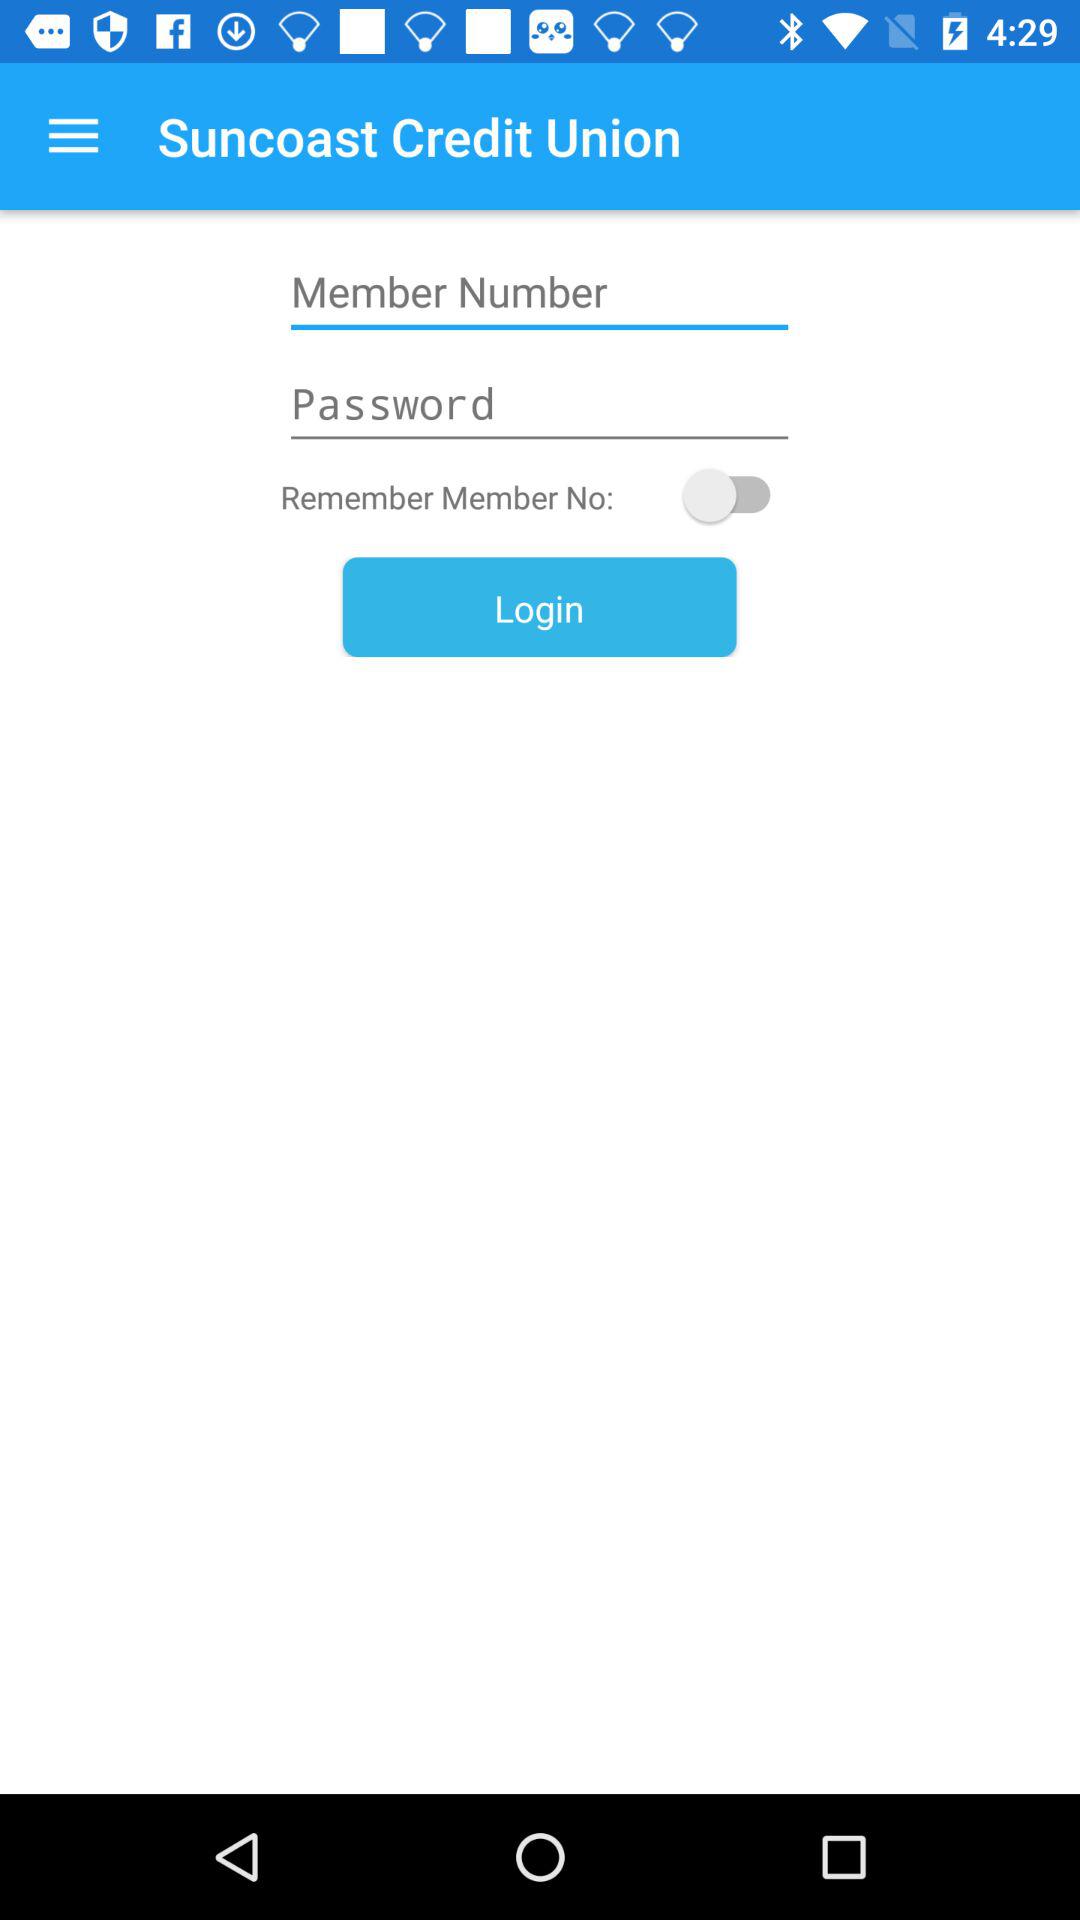 Image resolution: width=1080 pixels, height=1920 pixels. What do you see at coordinates (539, 606) in the screenshot?
I see `click the login` at bounding box center [539, 606].